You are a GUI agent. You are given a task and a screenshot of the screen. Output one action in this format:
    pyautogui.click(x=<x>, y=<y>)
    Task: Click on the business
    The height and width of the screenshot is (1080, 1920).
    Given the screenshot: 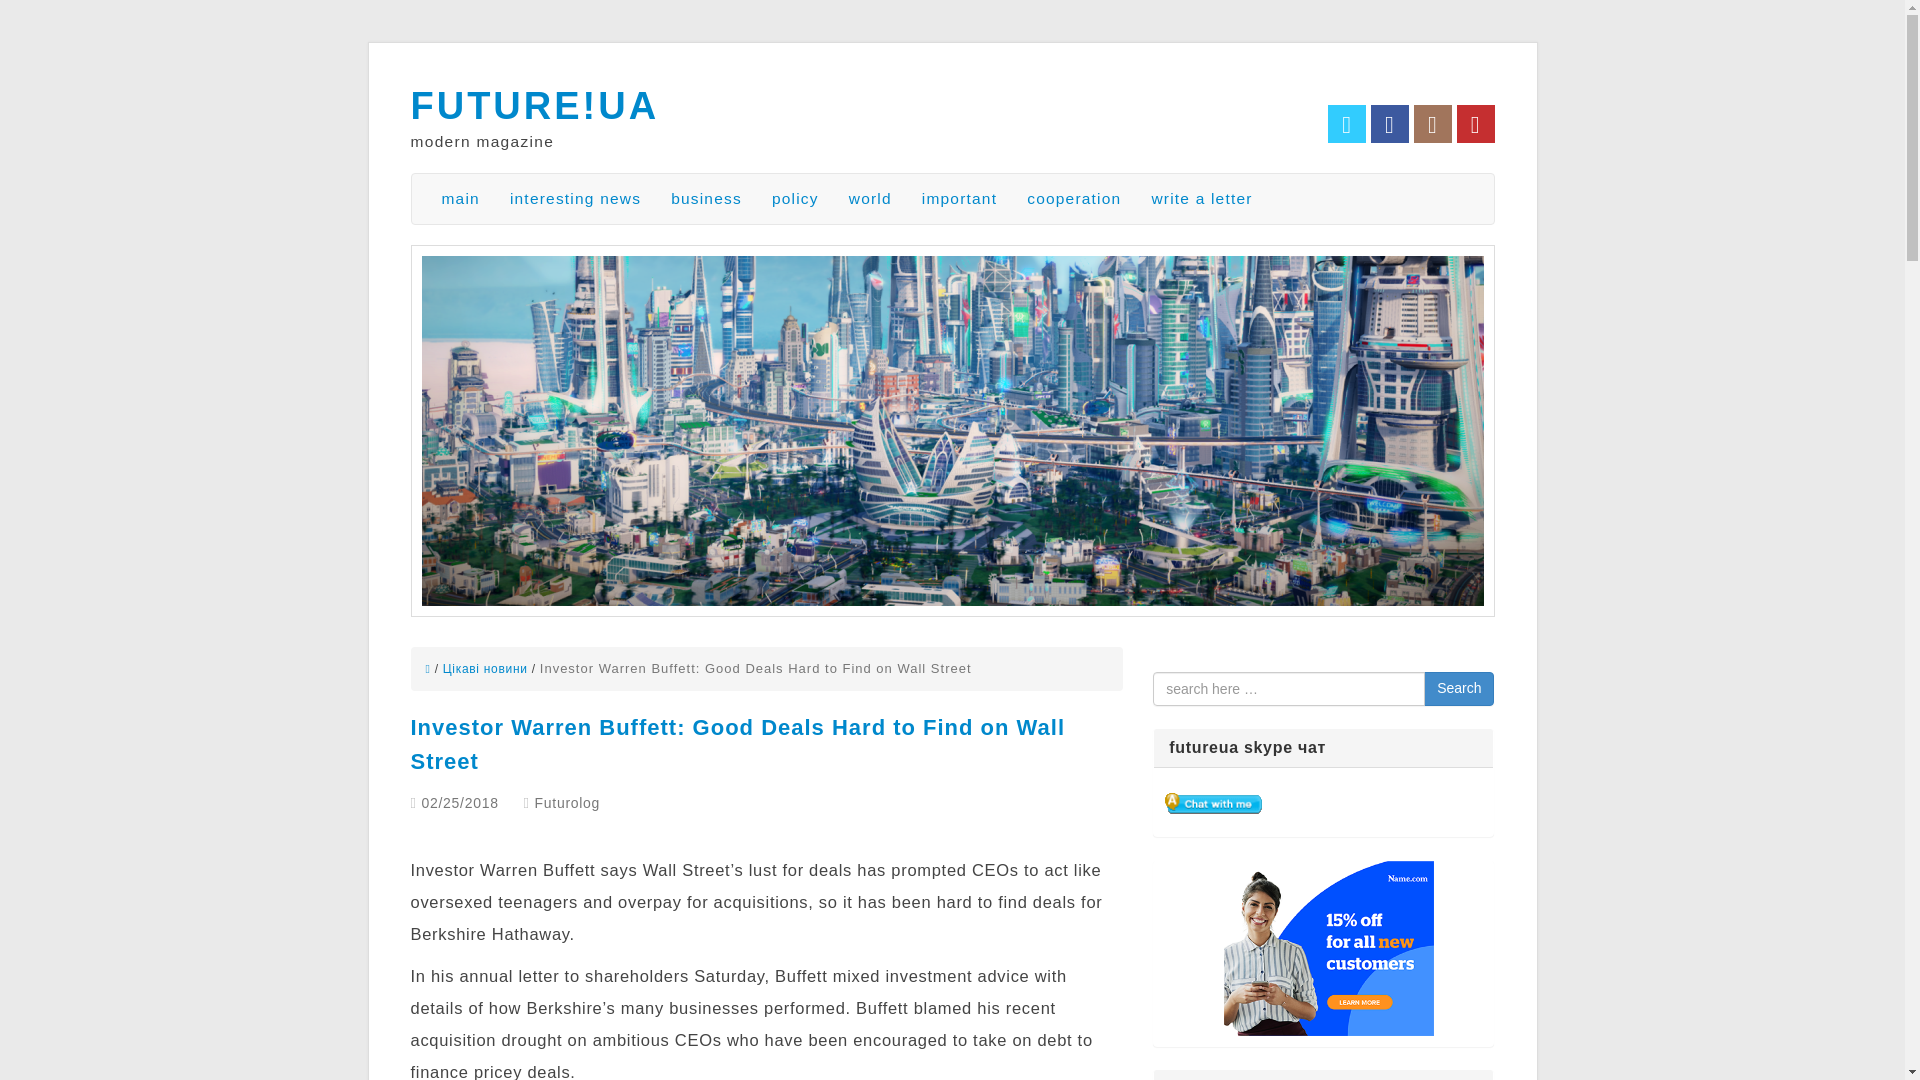 What is the action you would take?
    pyautogui.click(x=706, y=198)
    